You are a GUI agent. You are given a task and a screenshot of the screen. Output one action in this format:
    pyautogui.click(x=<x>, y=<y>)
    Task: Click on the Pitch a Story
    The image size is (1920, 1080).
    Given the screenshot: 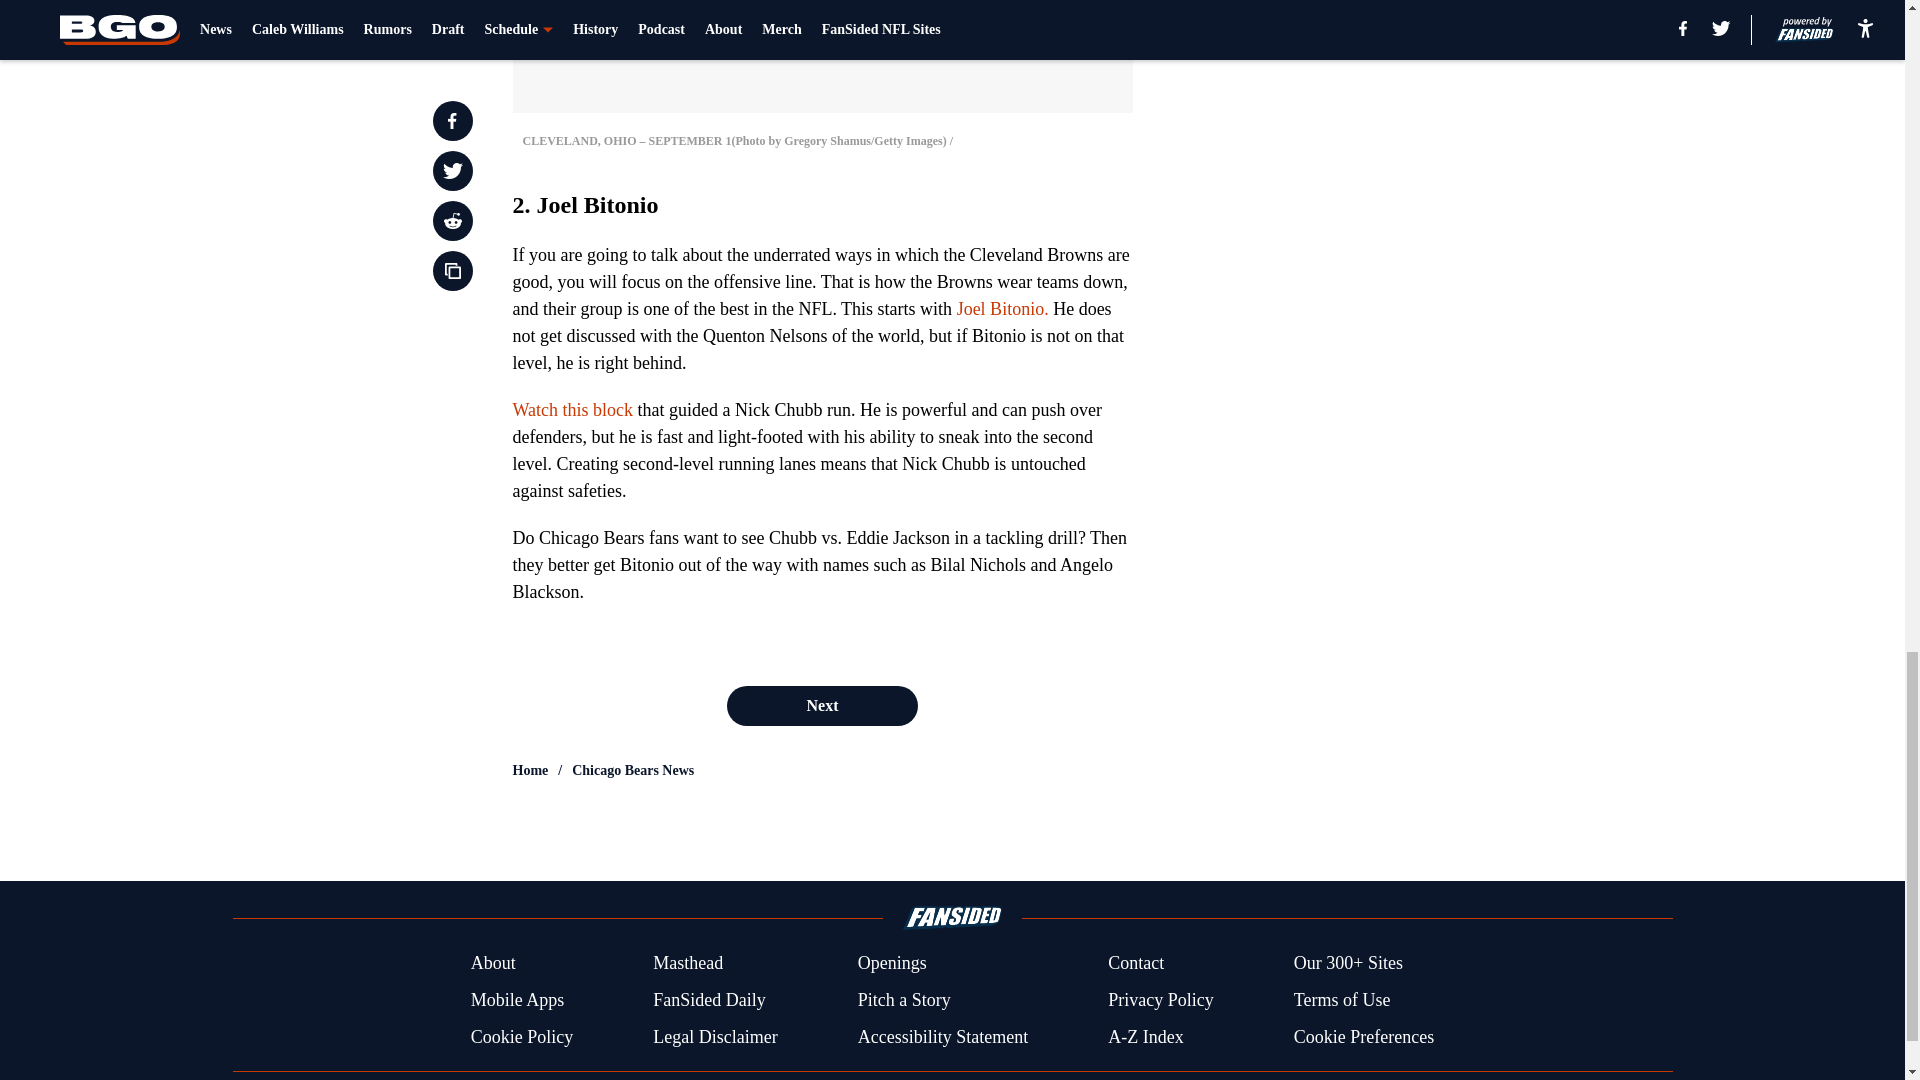 What is the action you would take?
    pyautogui.click(x=904, y=1000)
    